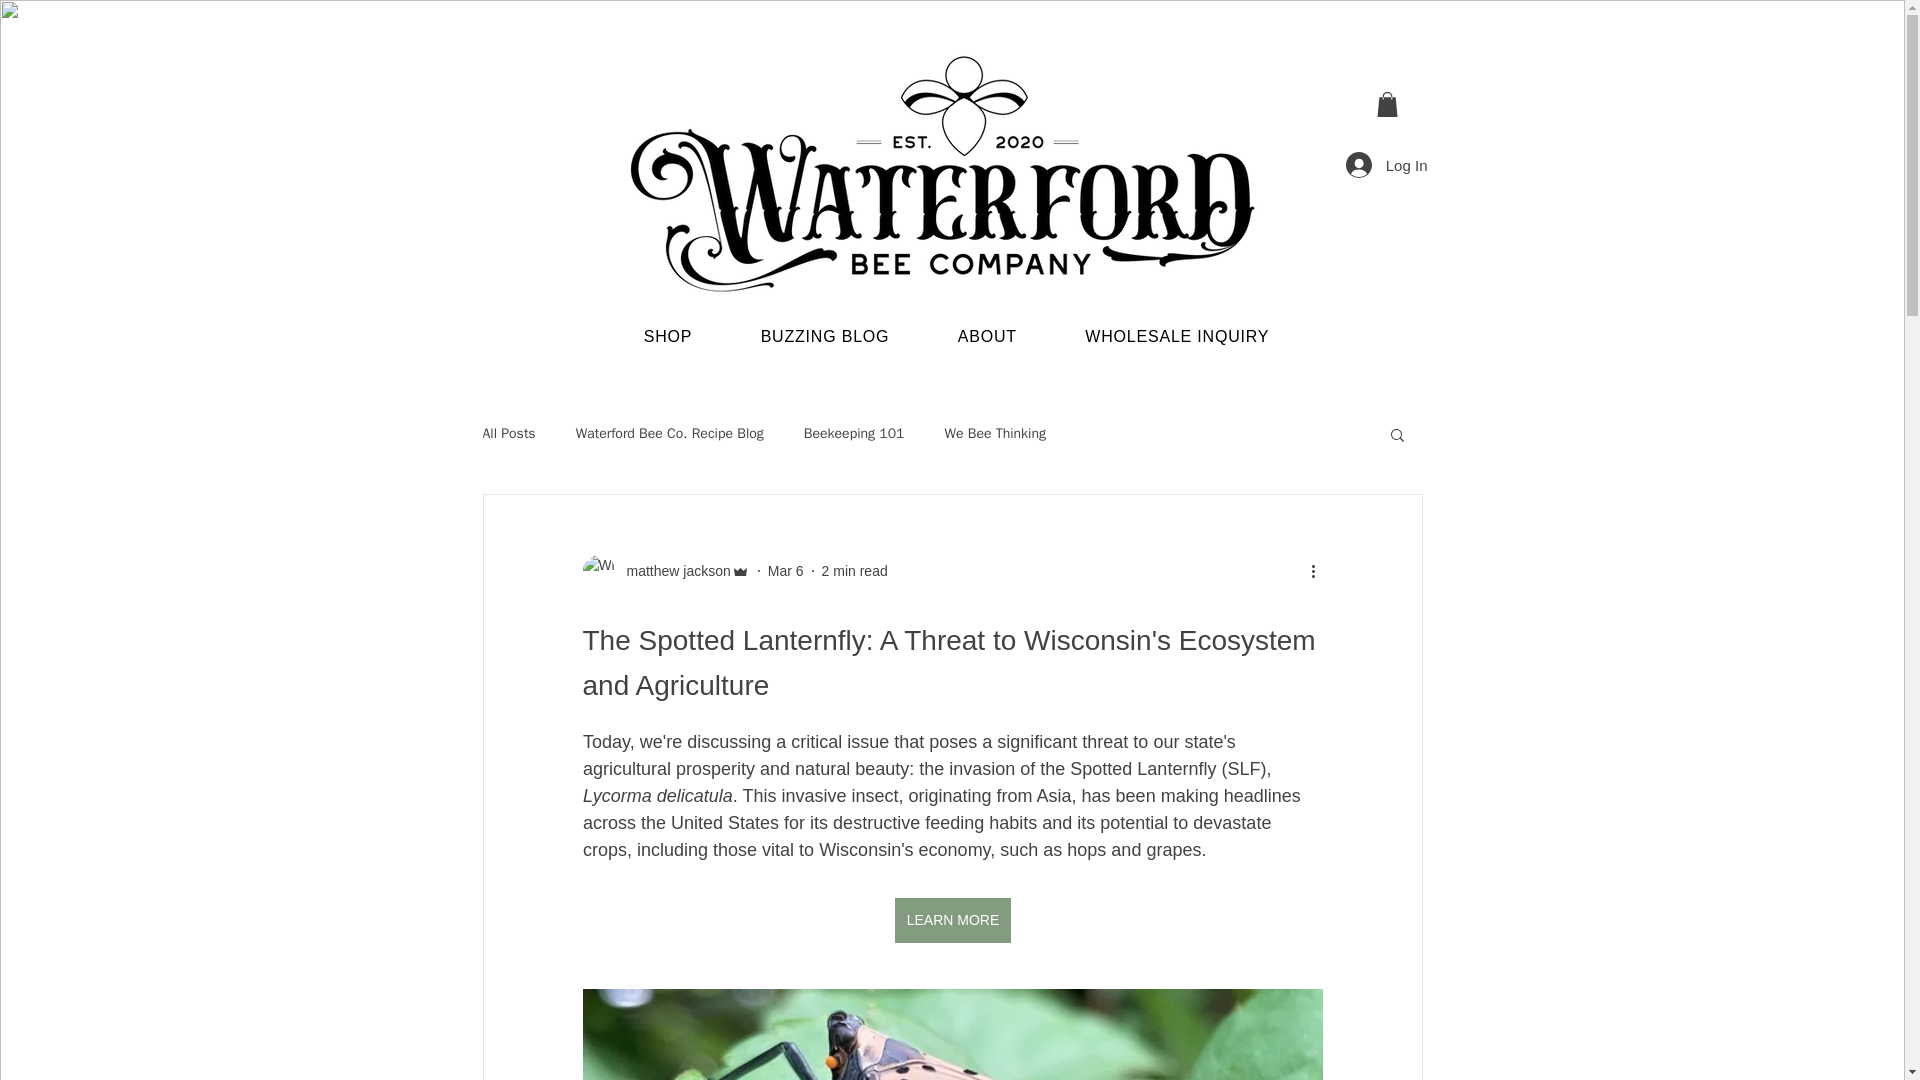 The height and width of the screenshot is (1080, 1920). I want to click on matthew jackson, so click(672, 570).